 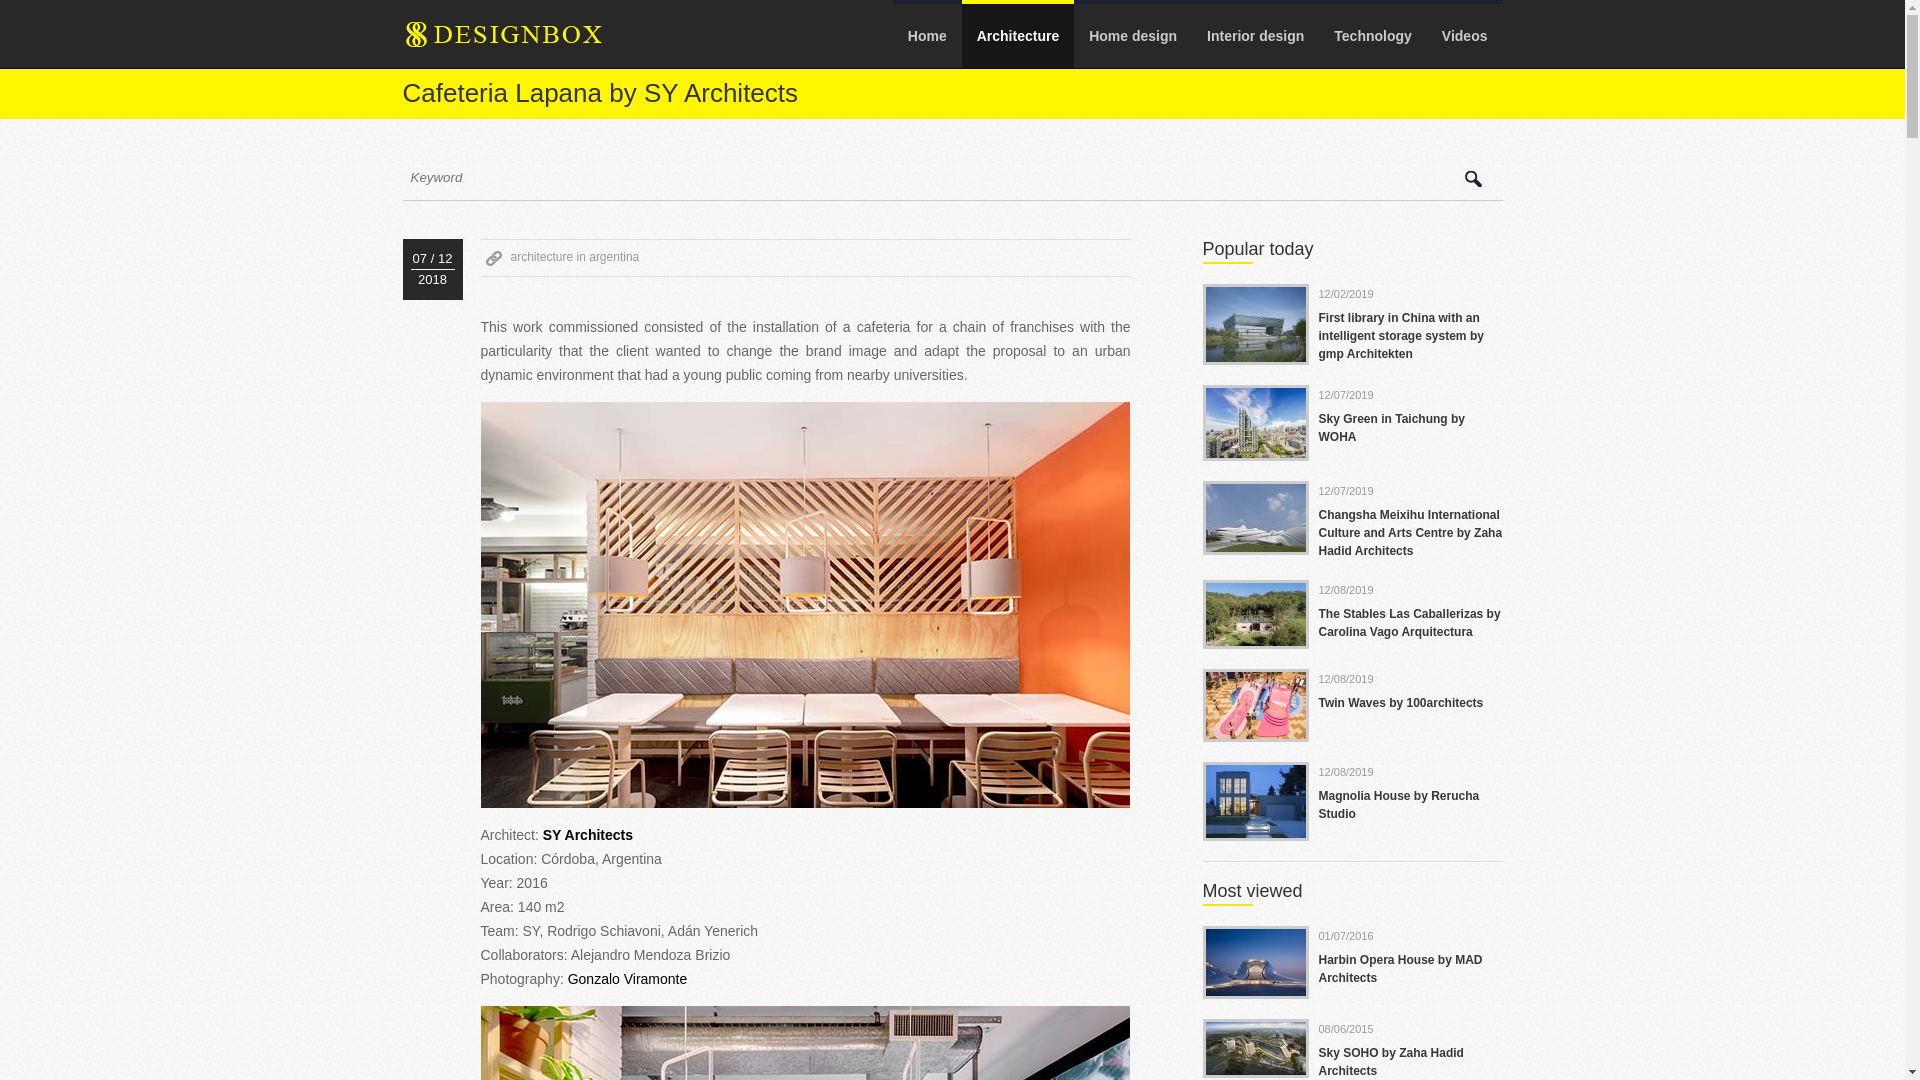 What do you see at coordinates (1017, 36) in the screenshot?
I see `Architecture` at bounding box center [1017, 36].